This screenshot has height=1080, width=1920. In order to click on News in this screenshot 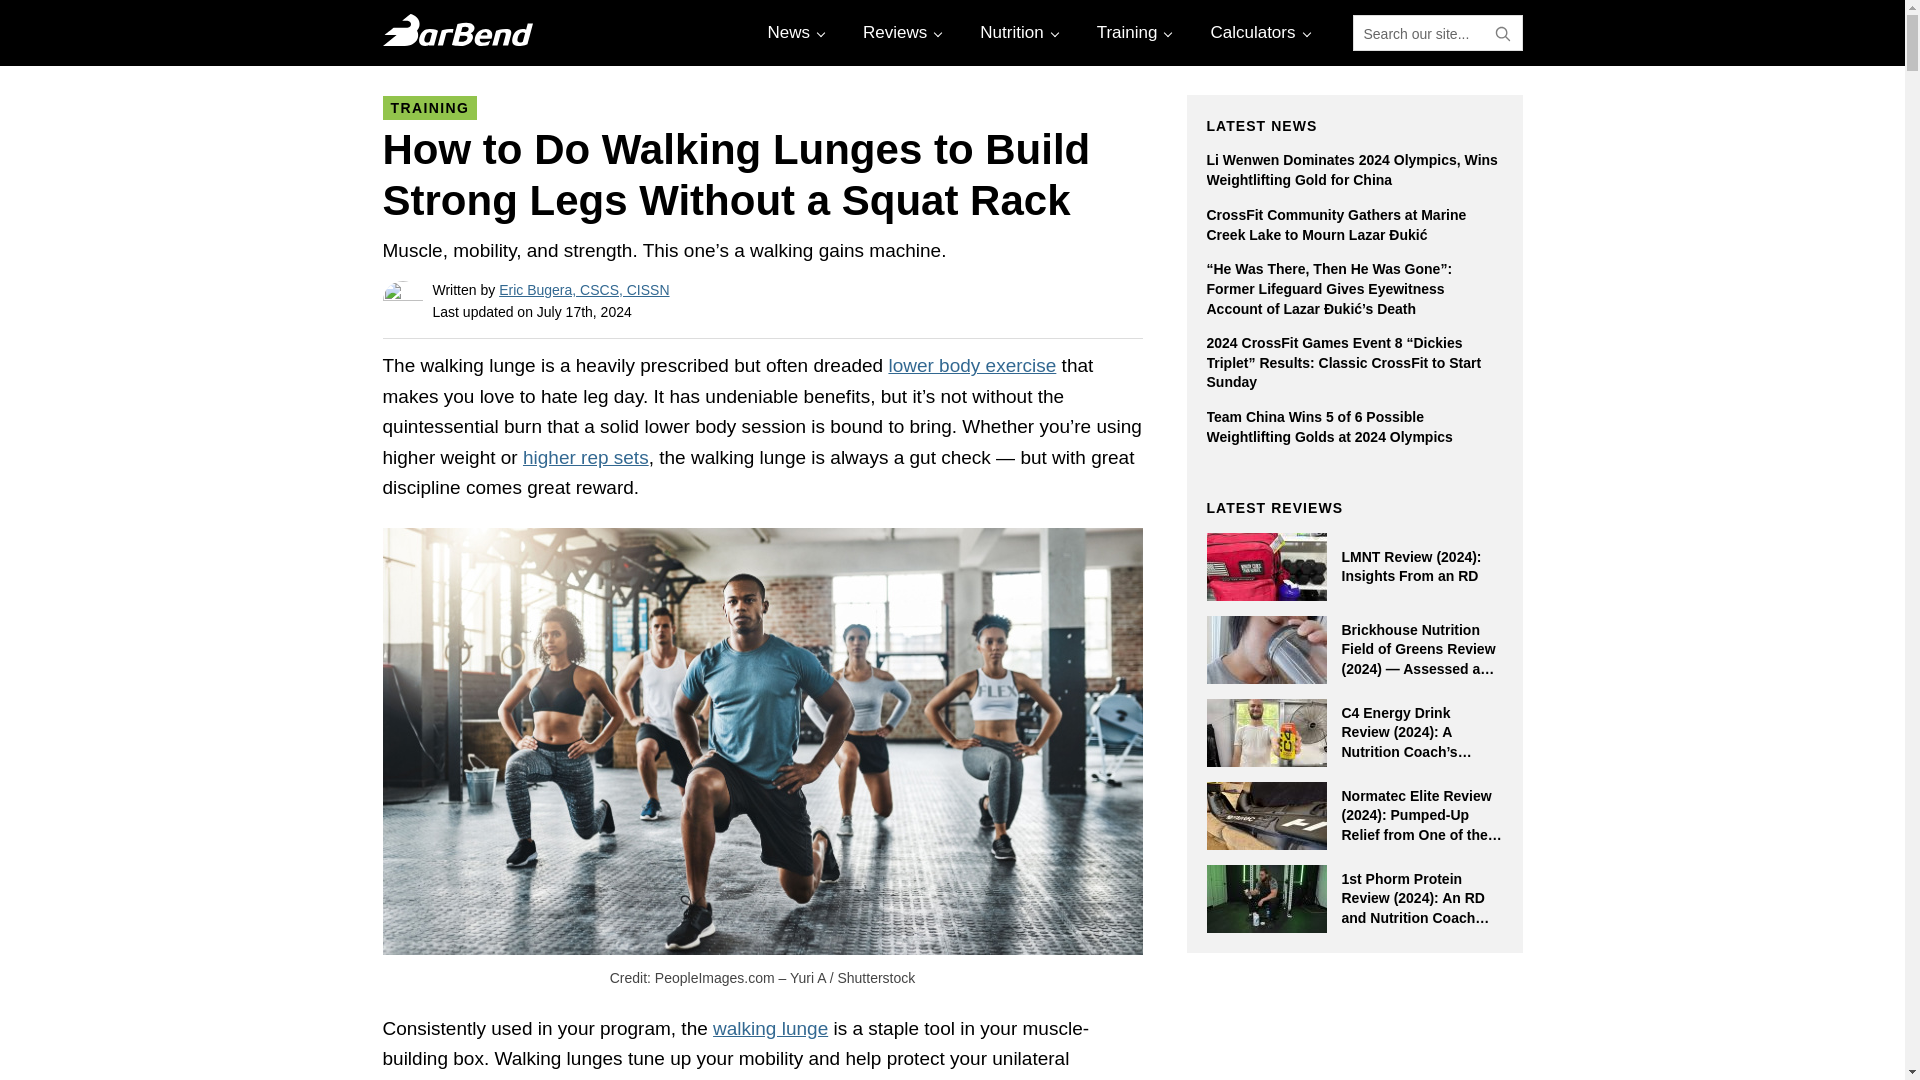, I will do `click(794, 32)`.